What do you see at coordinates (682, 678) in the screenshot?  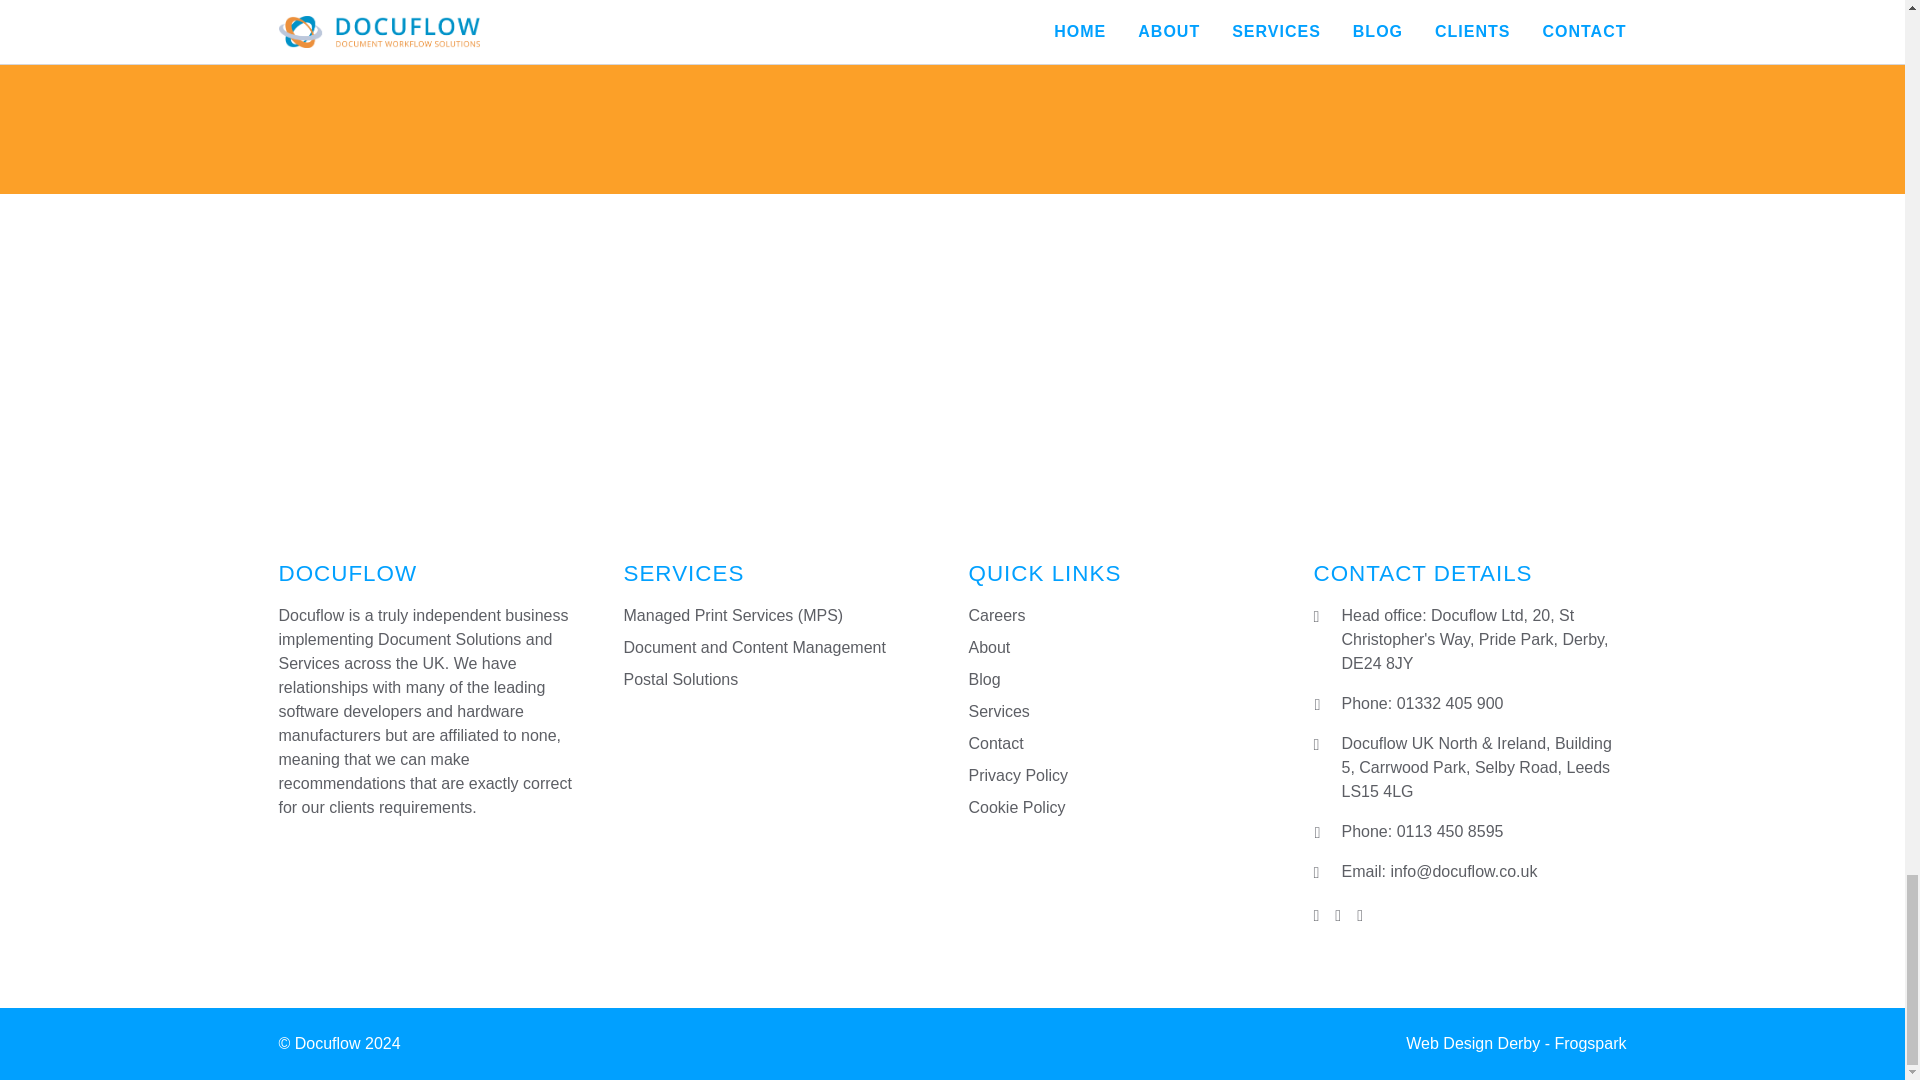 I see `Postal Solutions` at bounding box center [682, 678].